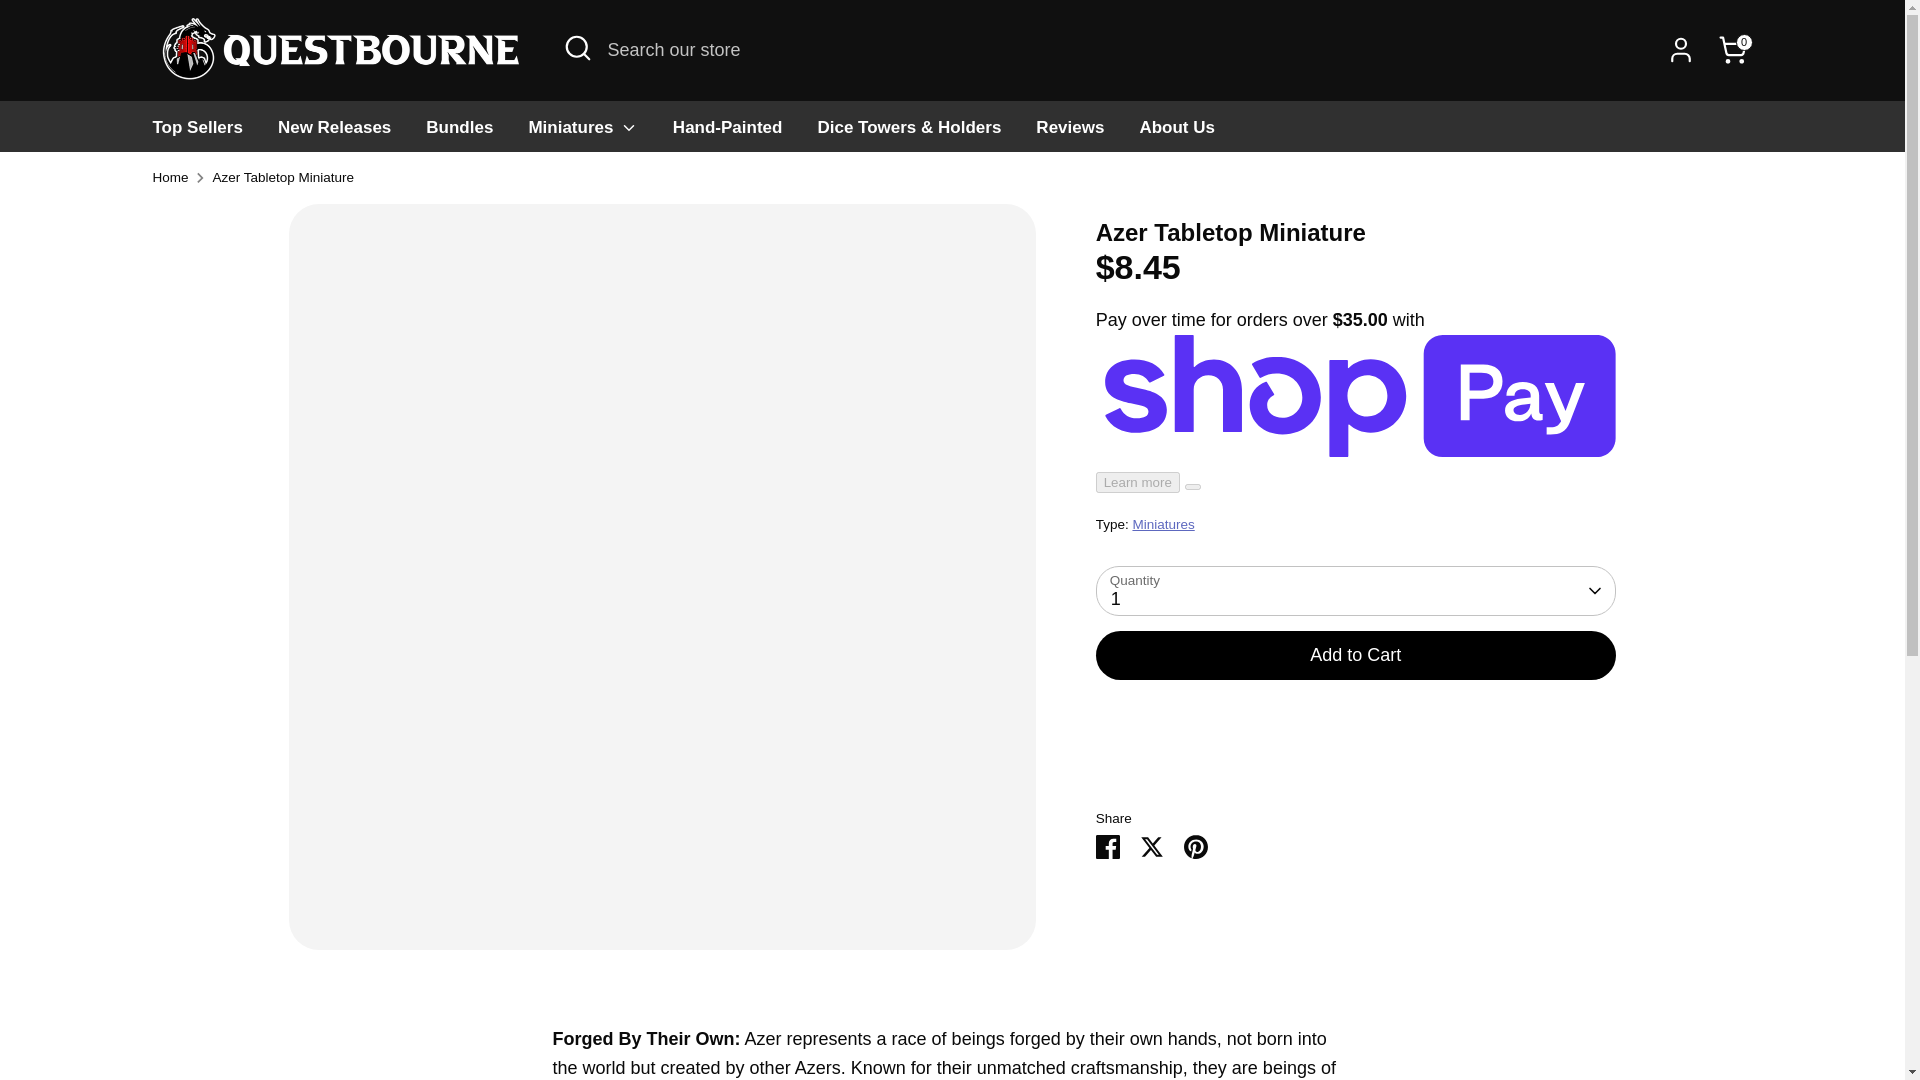 Image resolution: width=1920 pixels, height=1080 pixels. Describe the element at coordinates (1330, 1012) in the screenshot. I see `American Express` at that location.